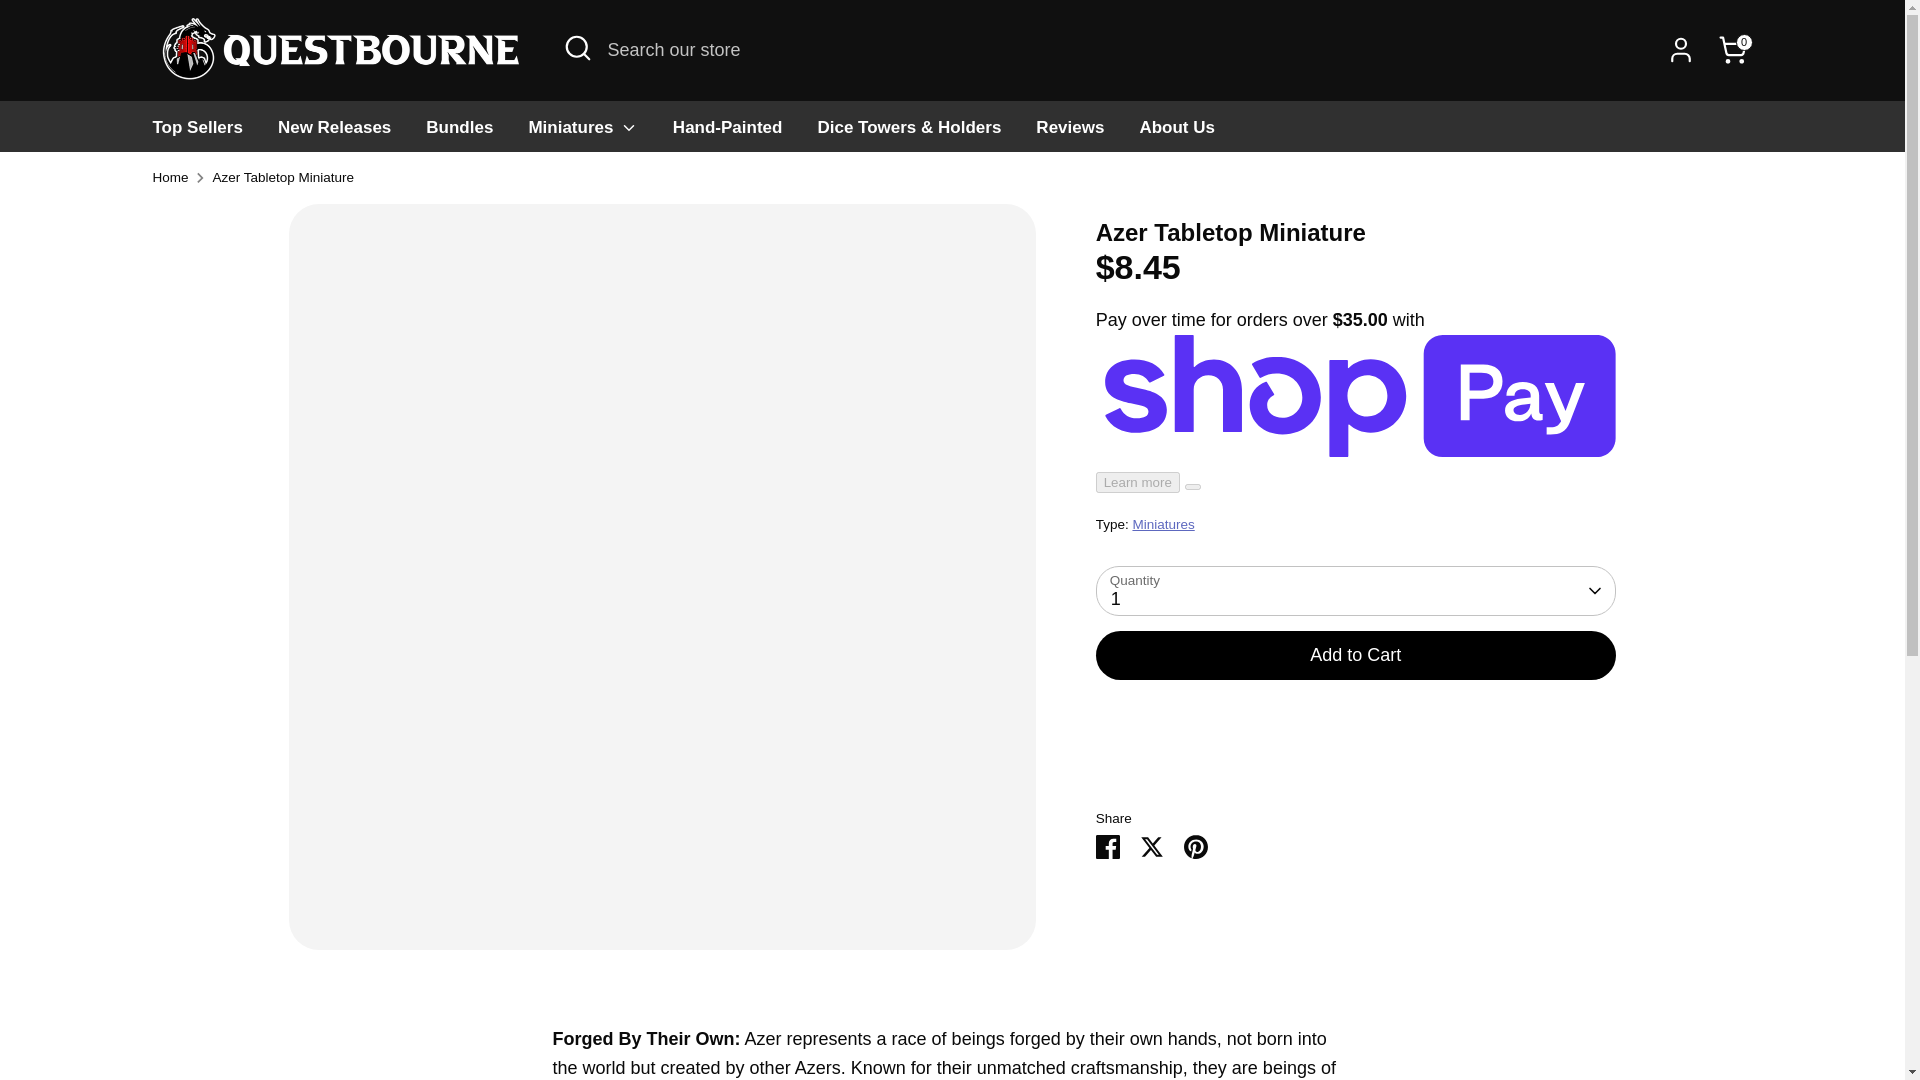 Image resolution: width=1920 pixels, height=1080 pixels. Describe the element at coordinates (1330, 1012) in the screenshot. I see `American Express` at that location.